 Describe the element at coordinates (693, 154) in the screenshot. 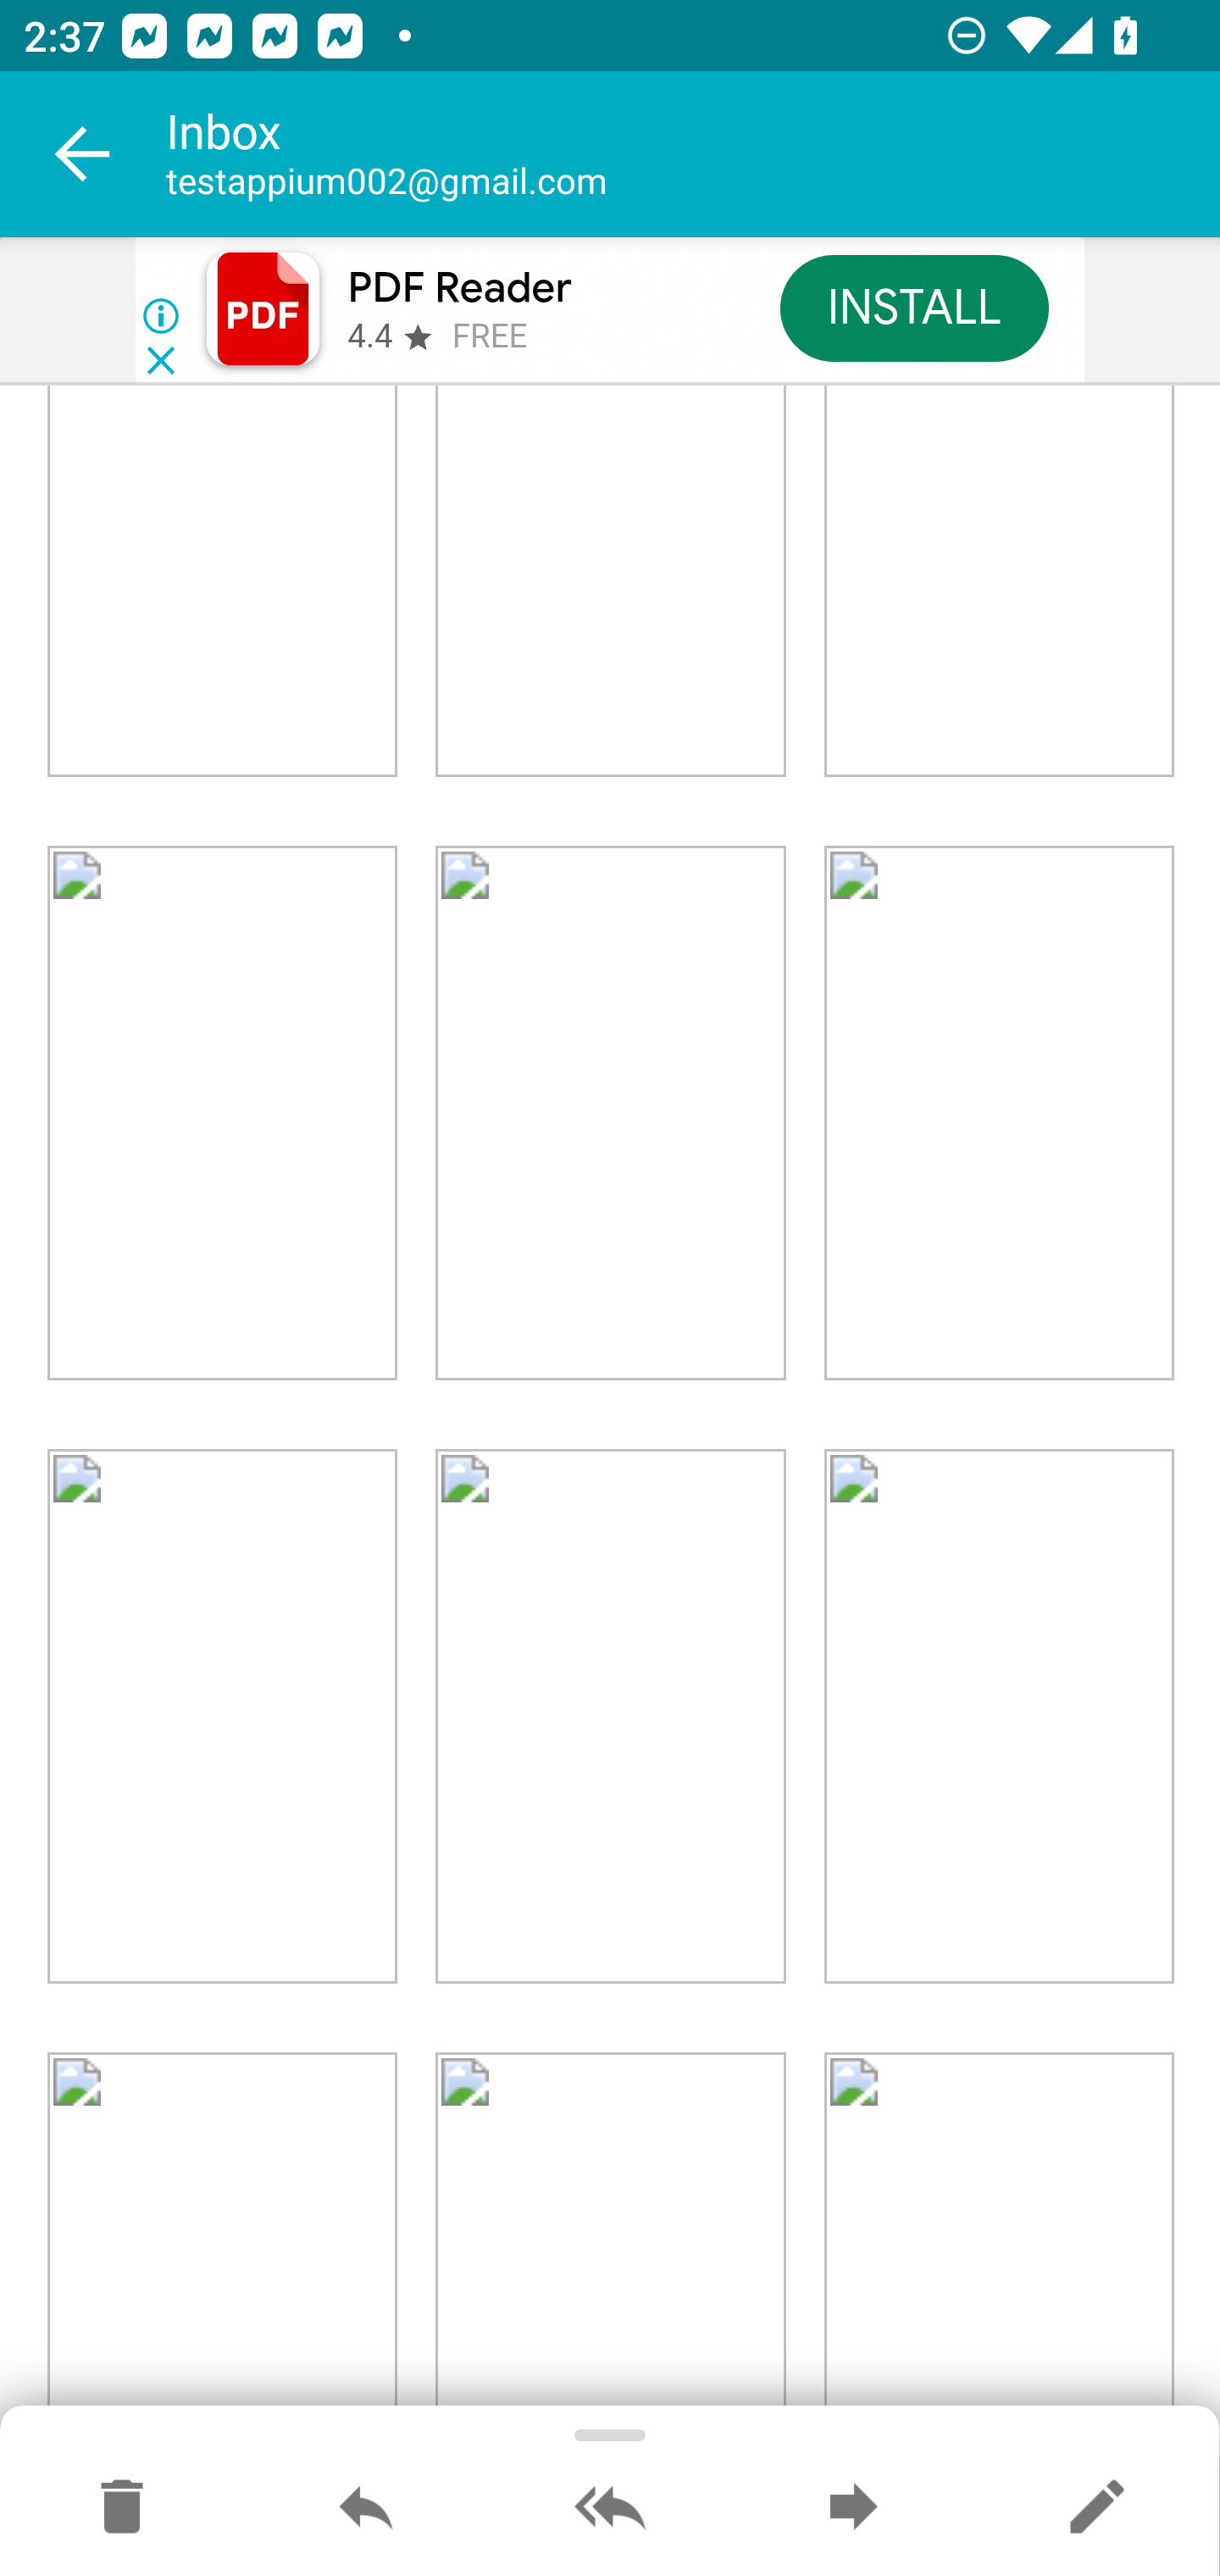

I see `Inbox testappium002@gmail.com` at that location.